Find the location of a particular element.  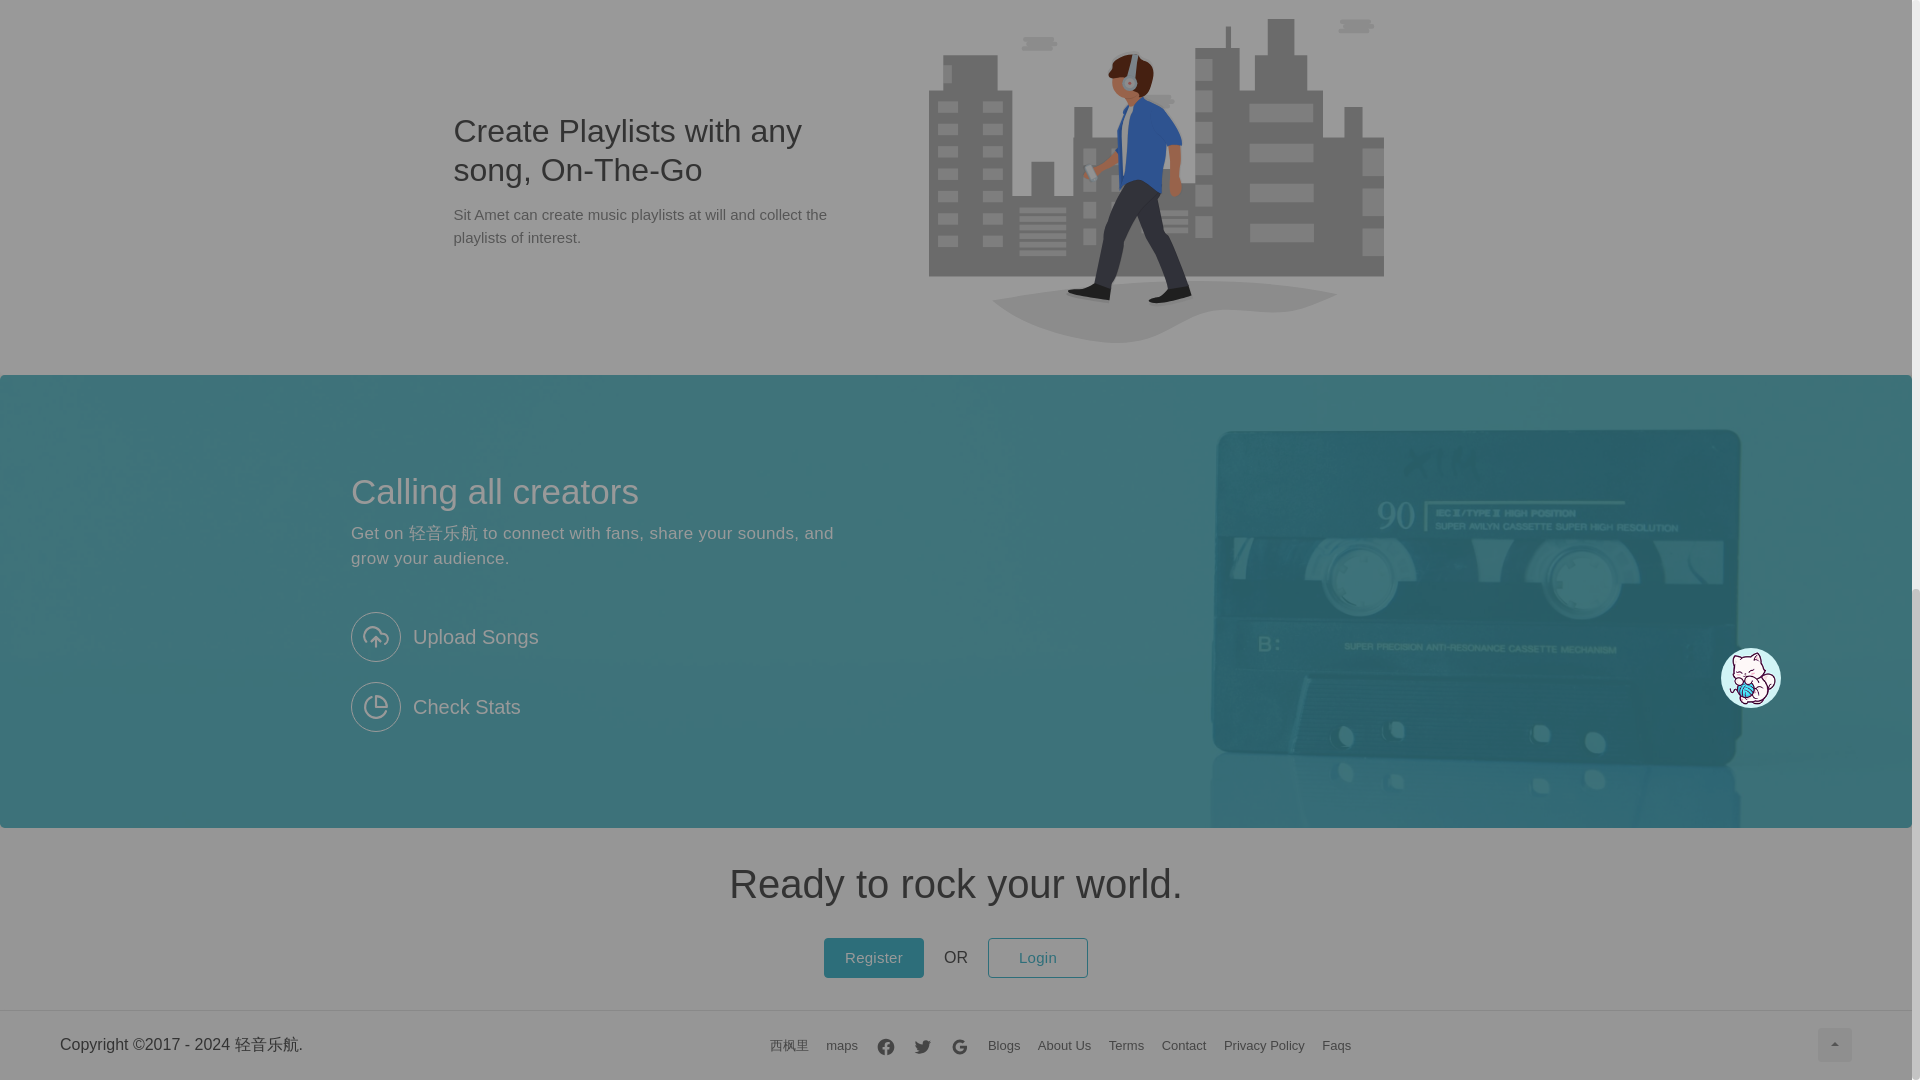

maps is located at coordinates (842, 1045).